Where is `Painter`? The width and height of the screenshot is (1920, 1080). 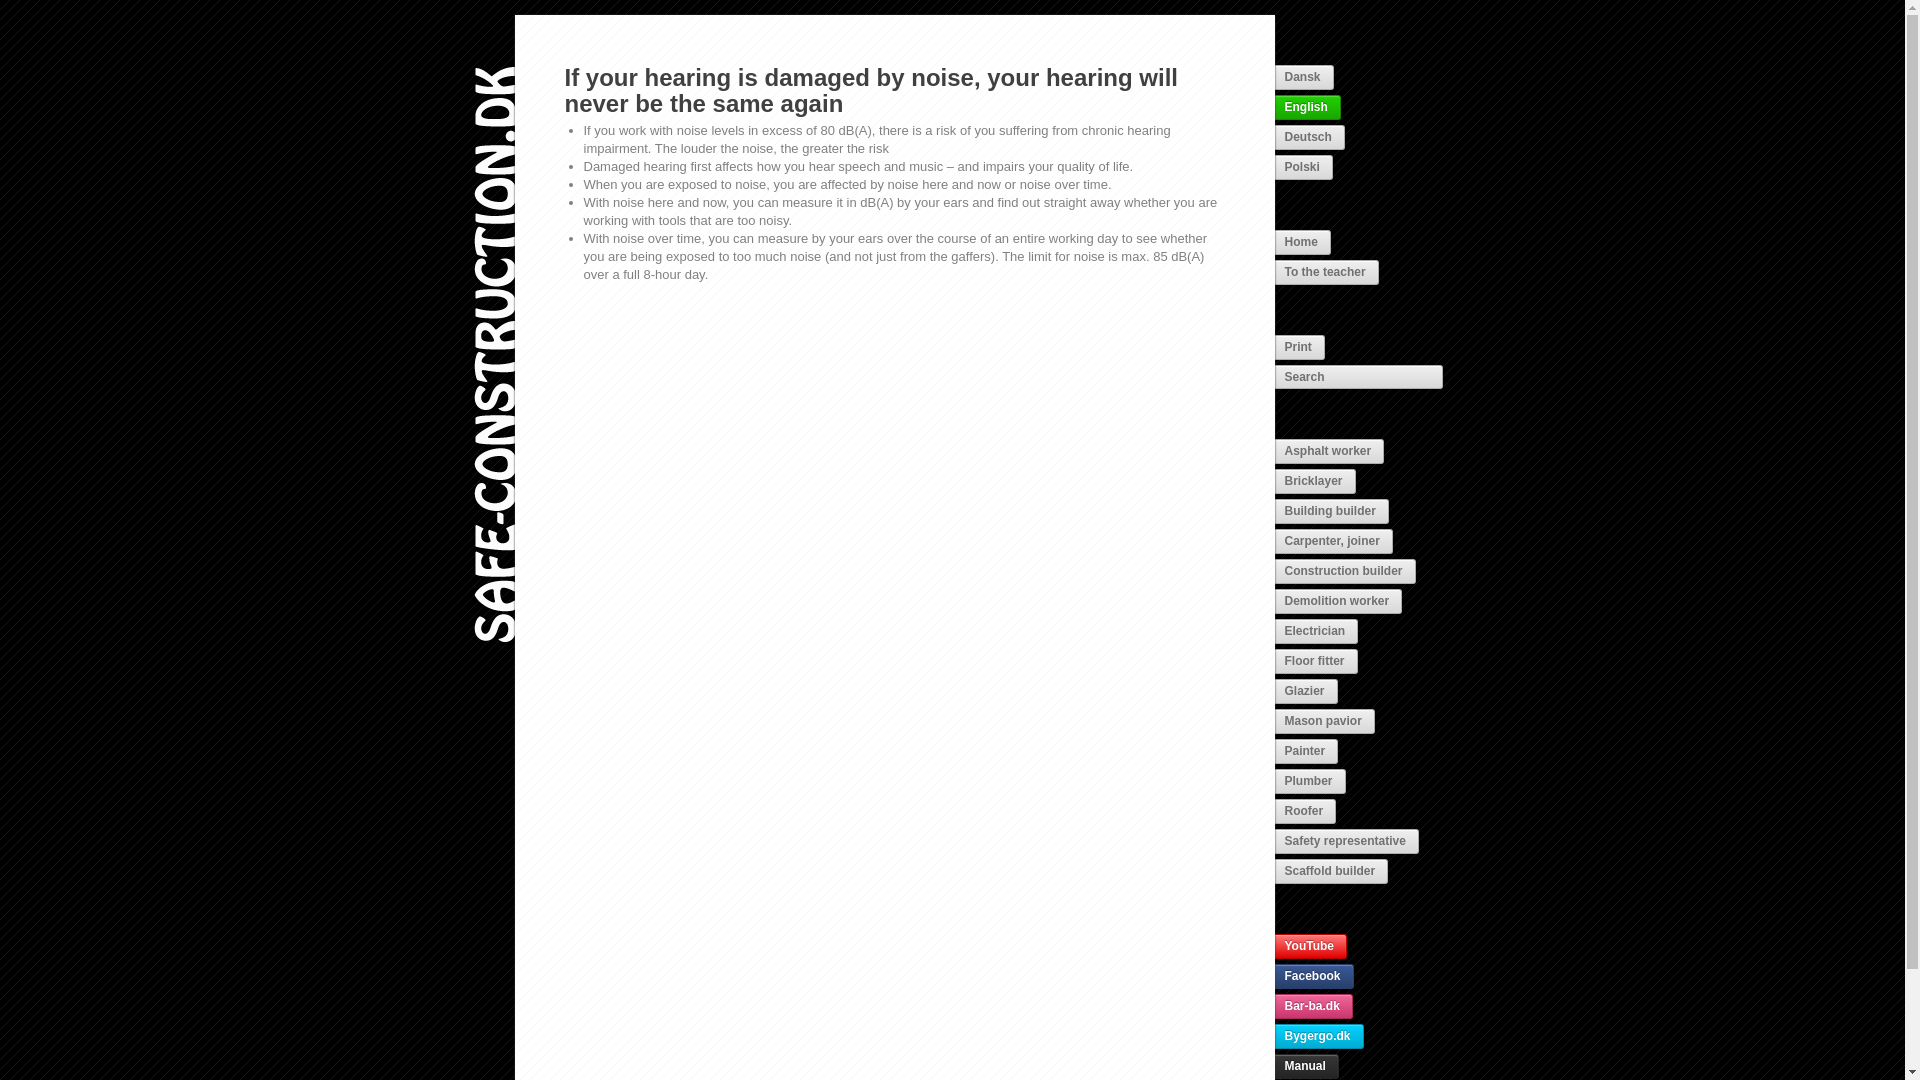 Painter is located at coordinates (1306, 750).